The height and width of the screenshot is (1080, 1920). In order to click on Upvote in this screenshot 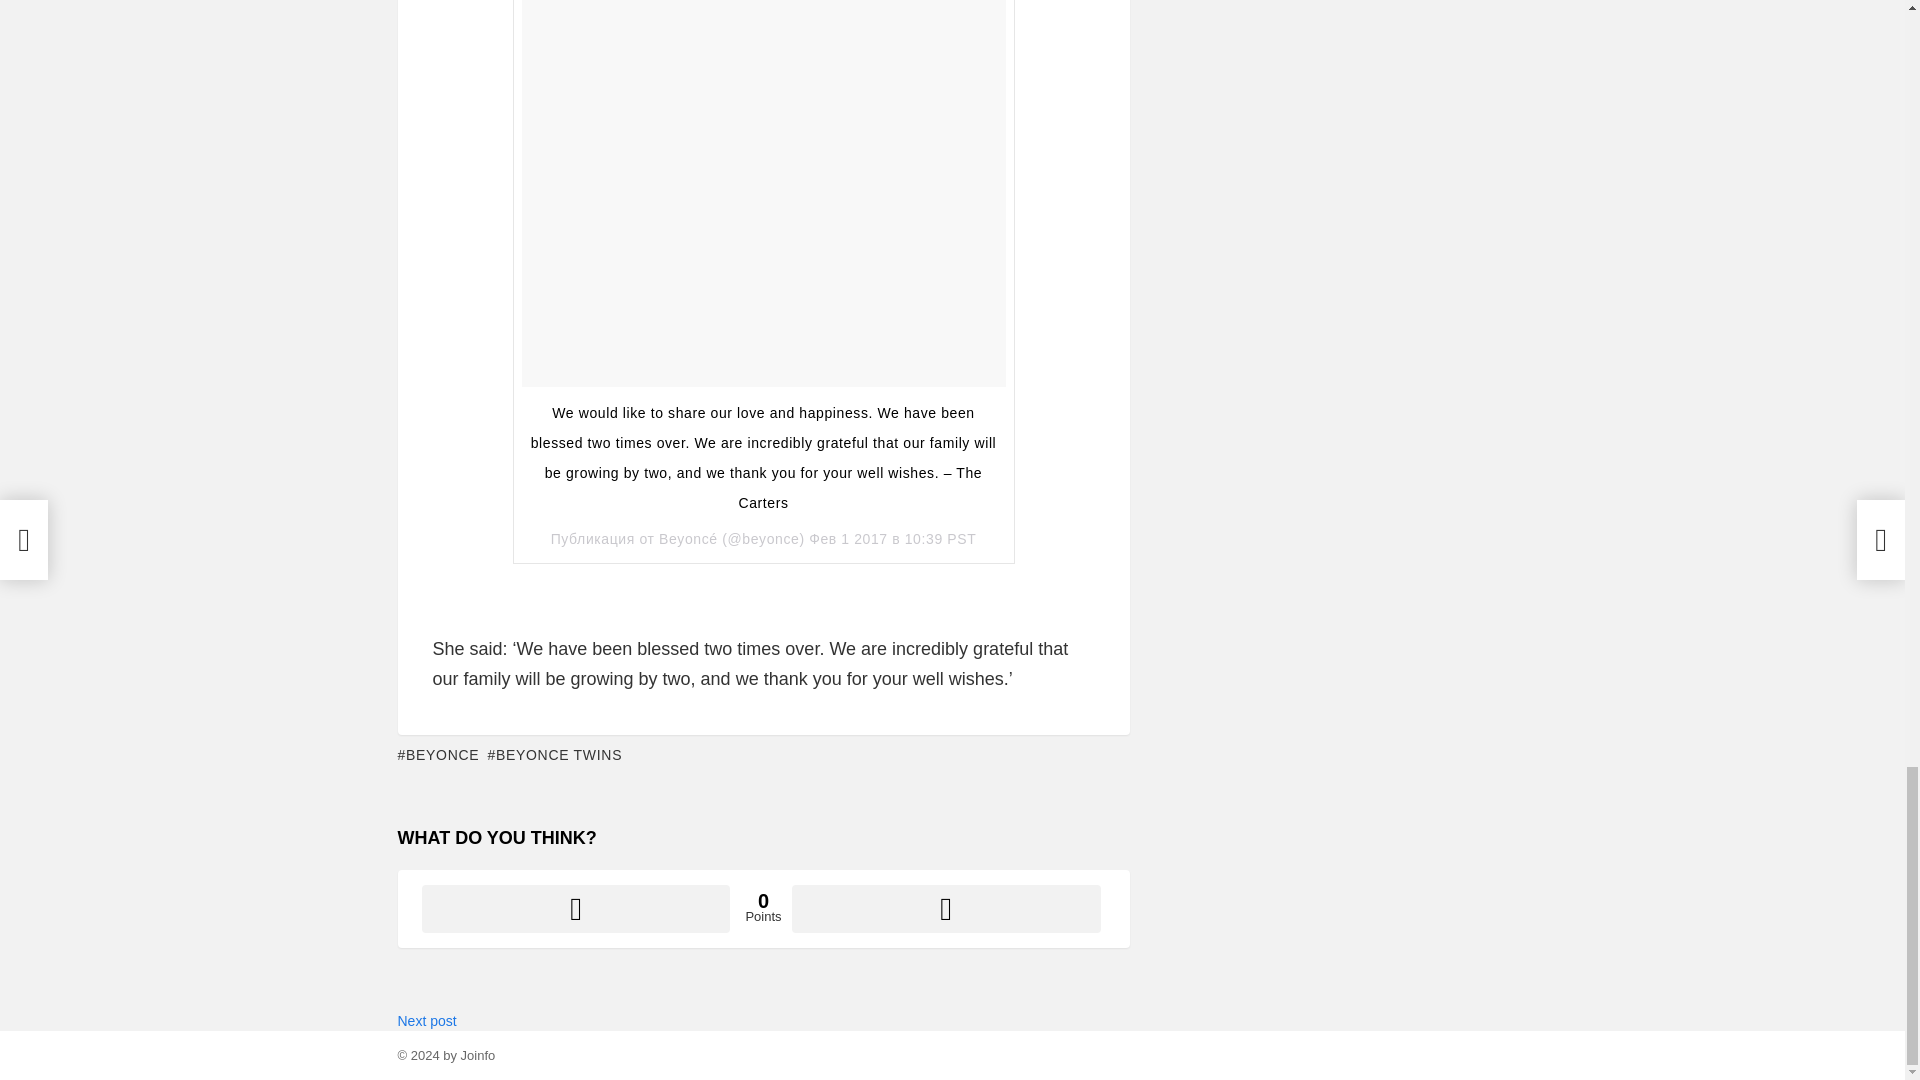, I will do `click(576, 908)`.